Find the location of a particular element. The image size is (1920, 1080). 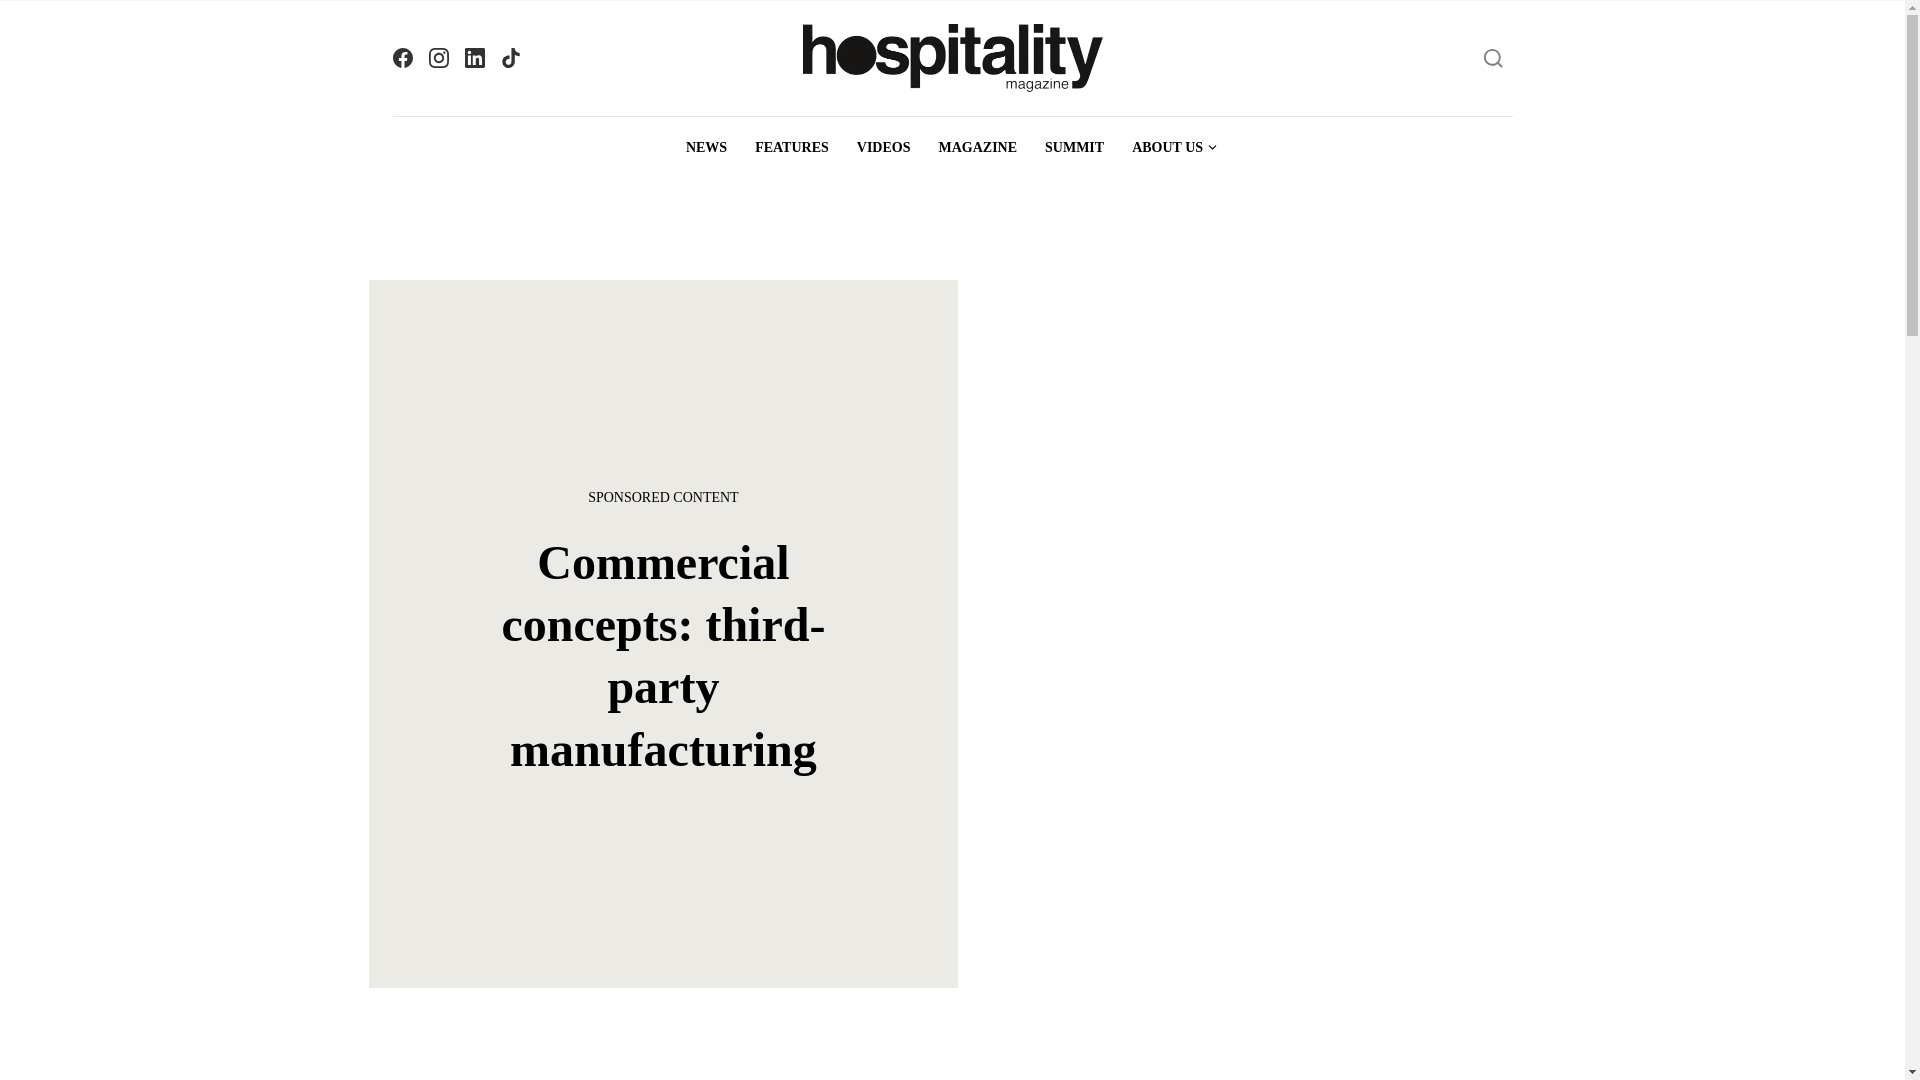

NEWS is located at coordinates (706, 148).